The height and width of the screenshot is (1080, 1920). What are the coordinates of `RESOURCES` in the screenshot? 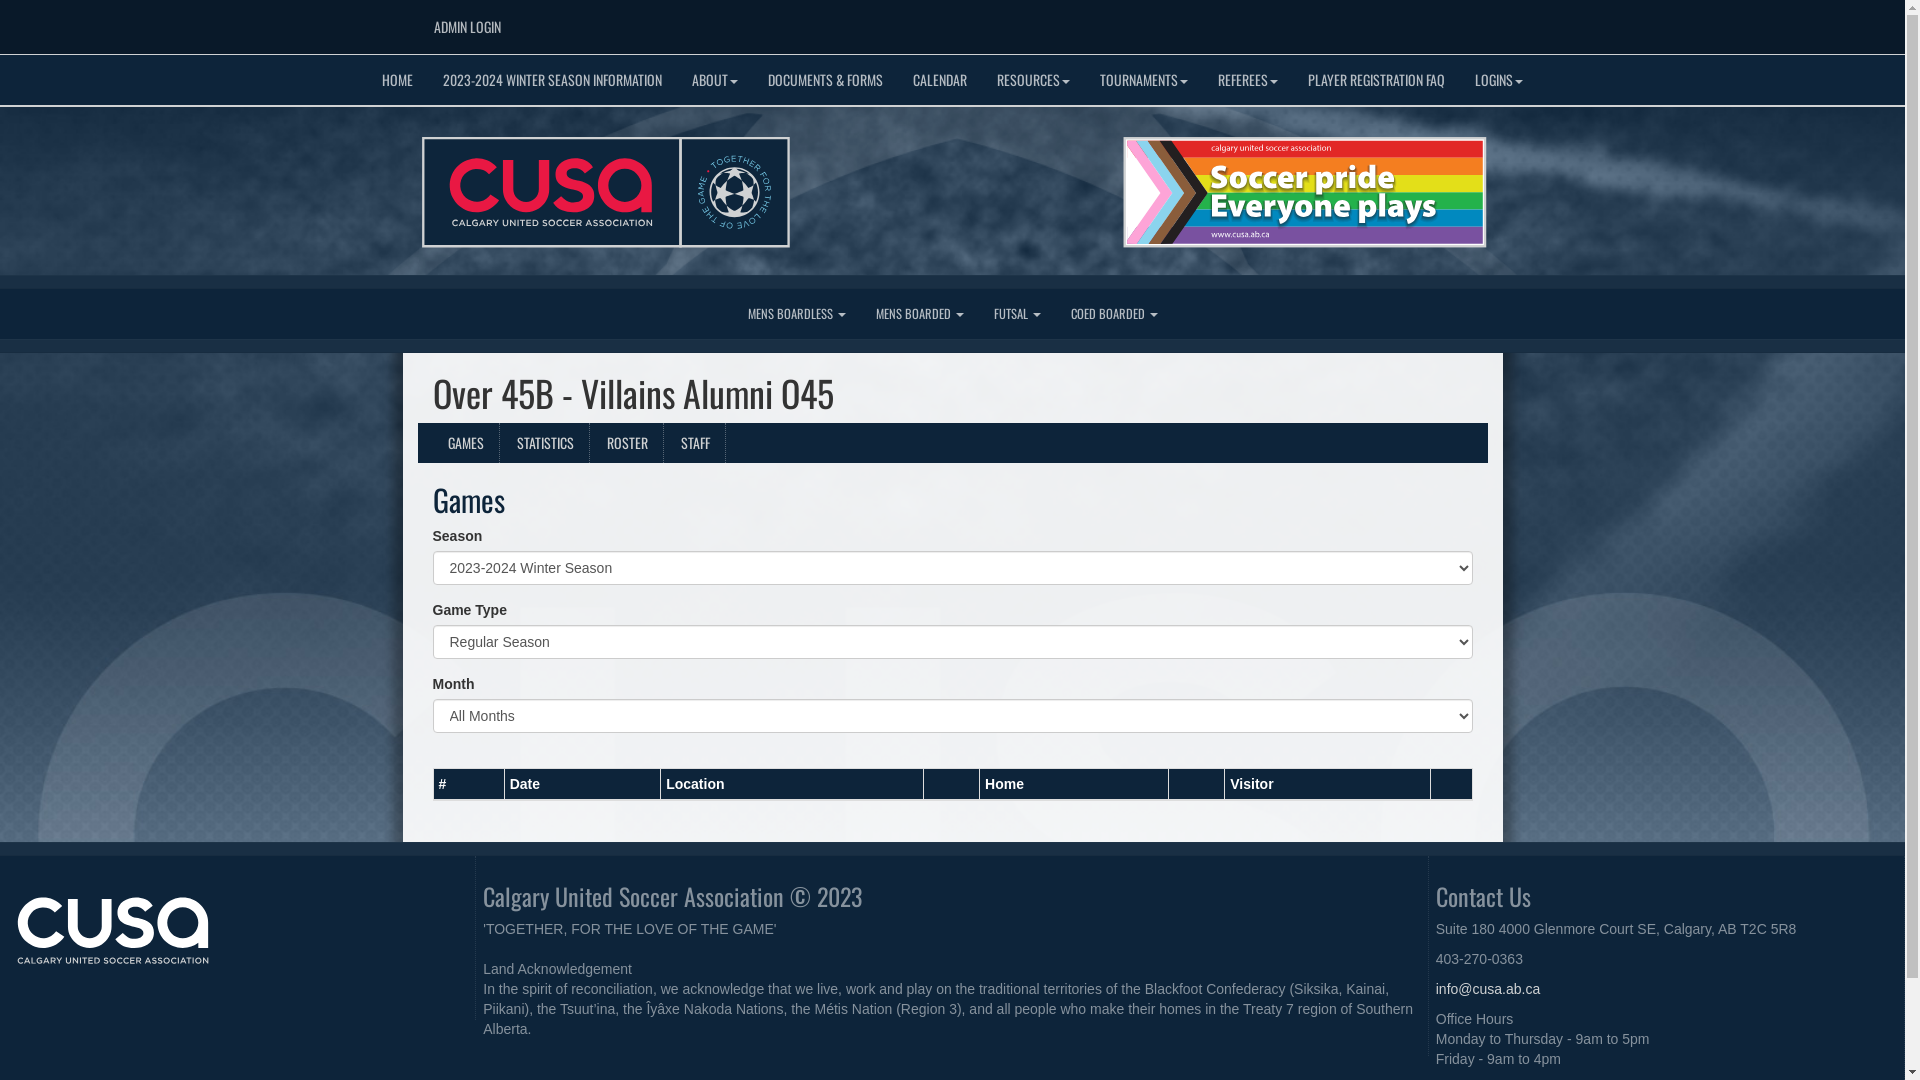 It's located at (1034, 80).